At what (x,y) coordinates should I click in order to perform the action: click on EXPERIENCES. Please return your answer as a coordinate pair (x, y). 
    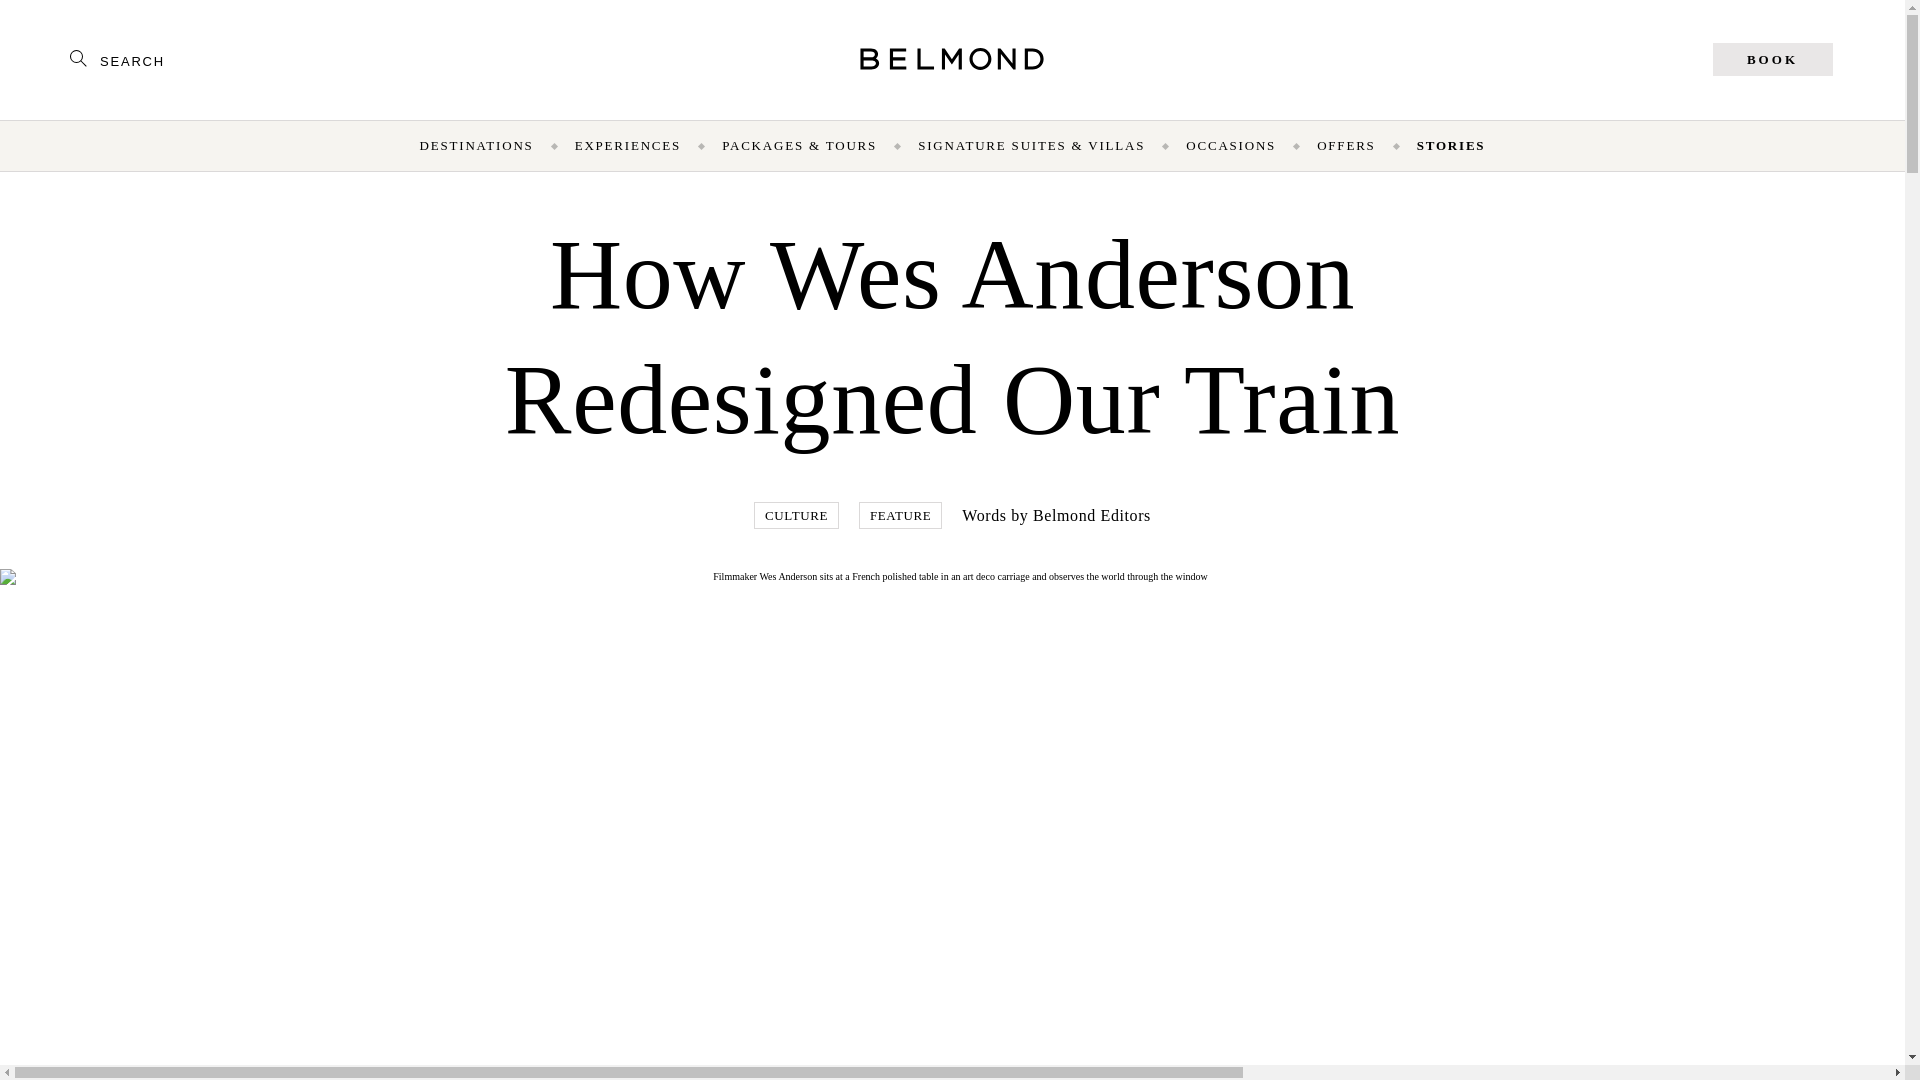
    Looking at the image, I should click on (628, 145).